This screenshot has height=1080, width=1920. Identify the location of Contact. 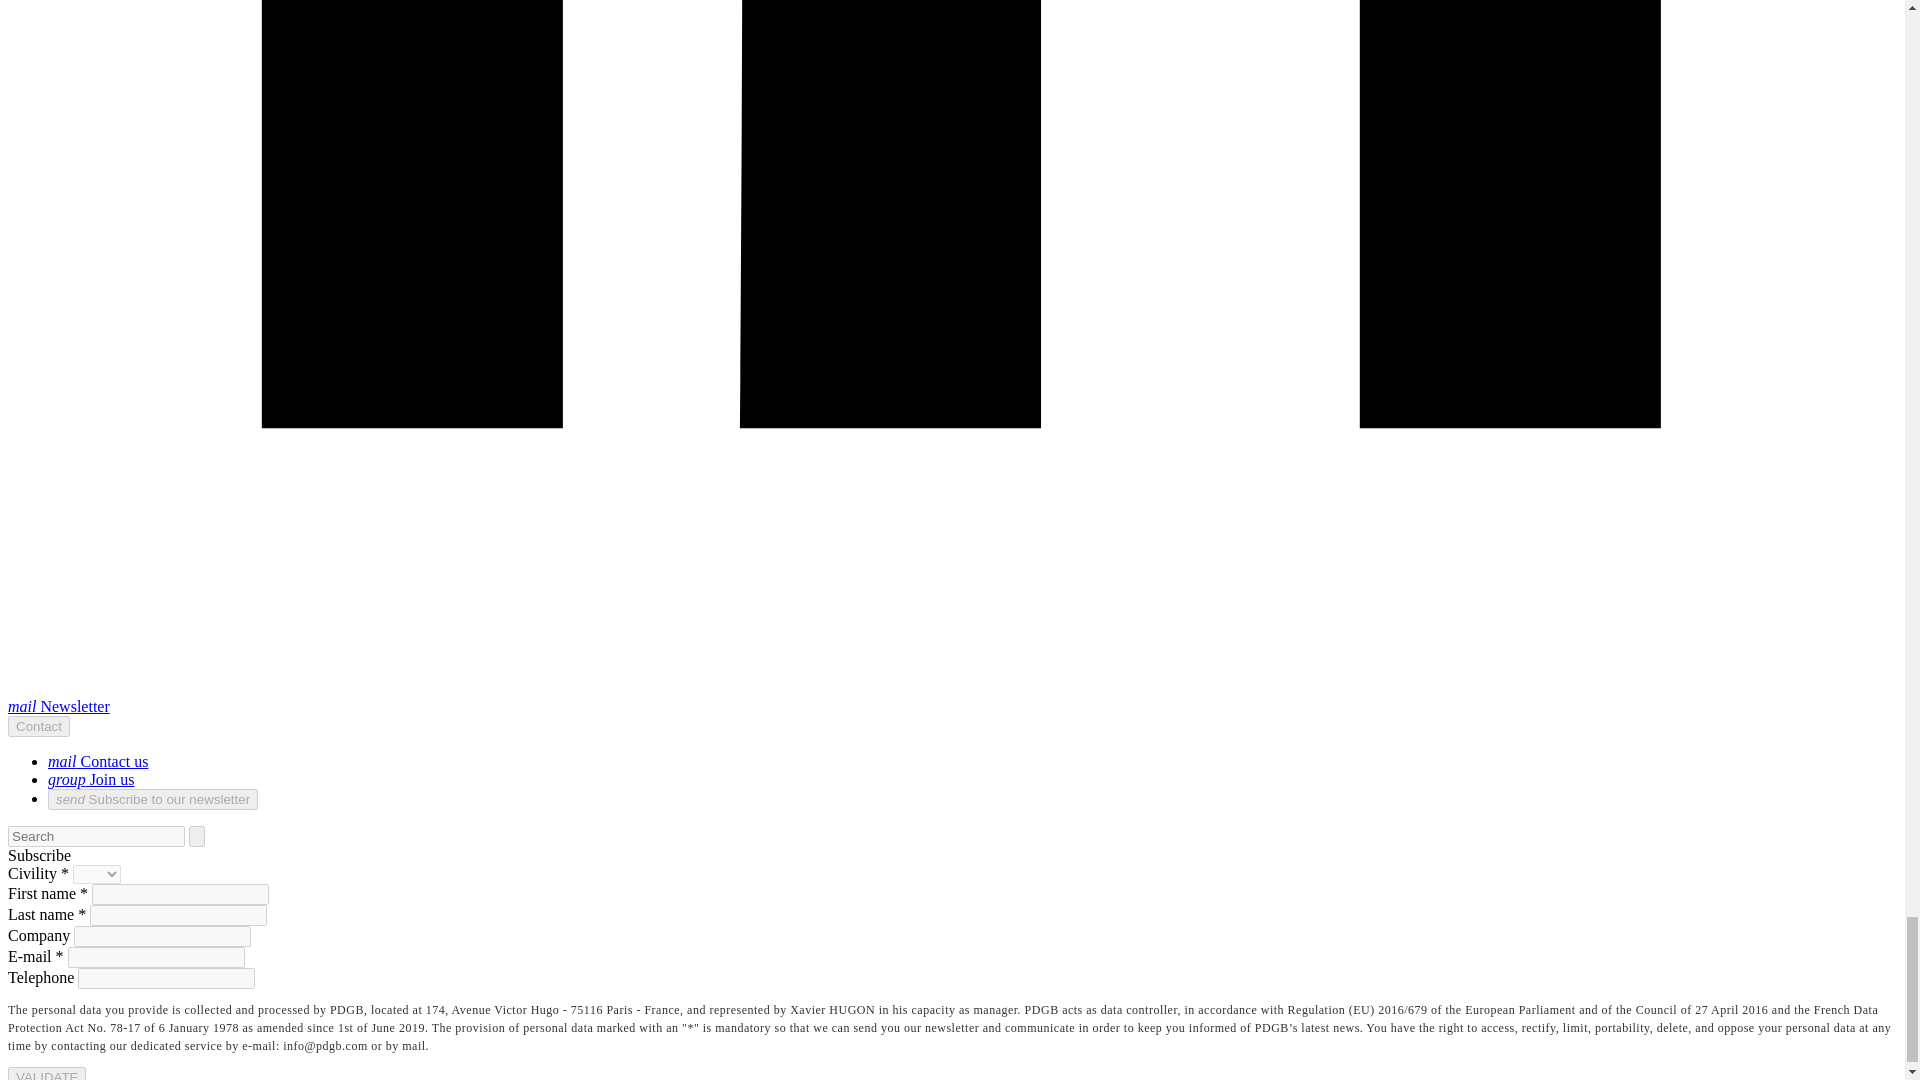
(38, 726).